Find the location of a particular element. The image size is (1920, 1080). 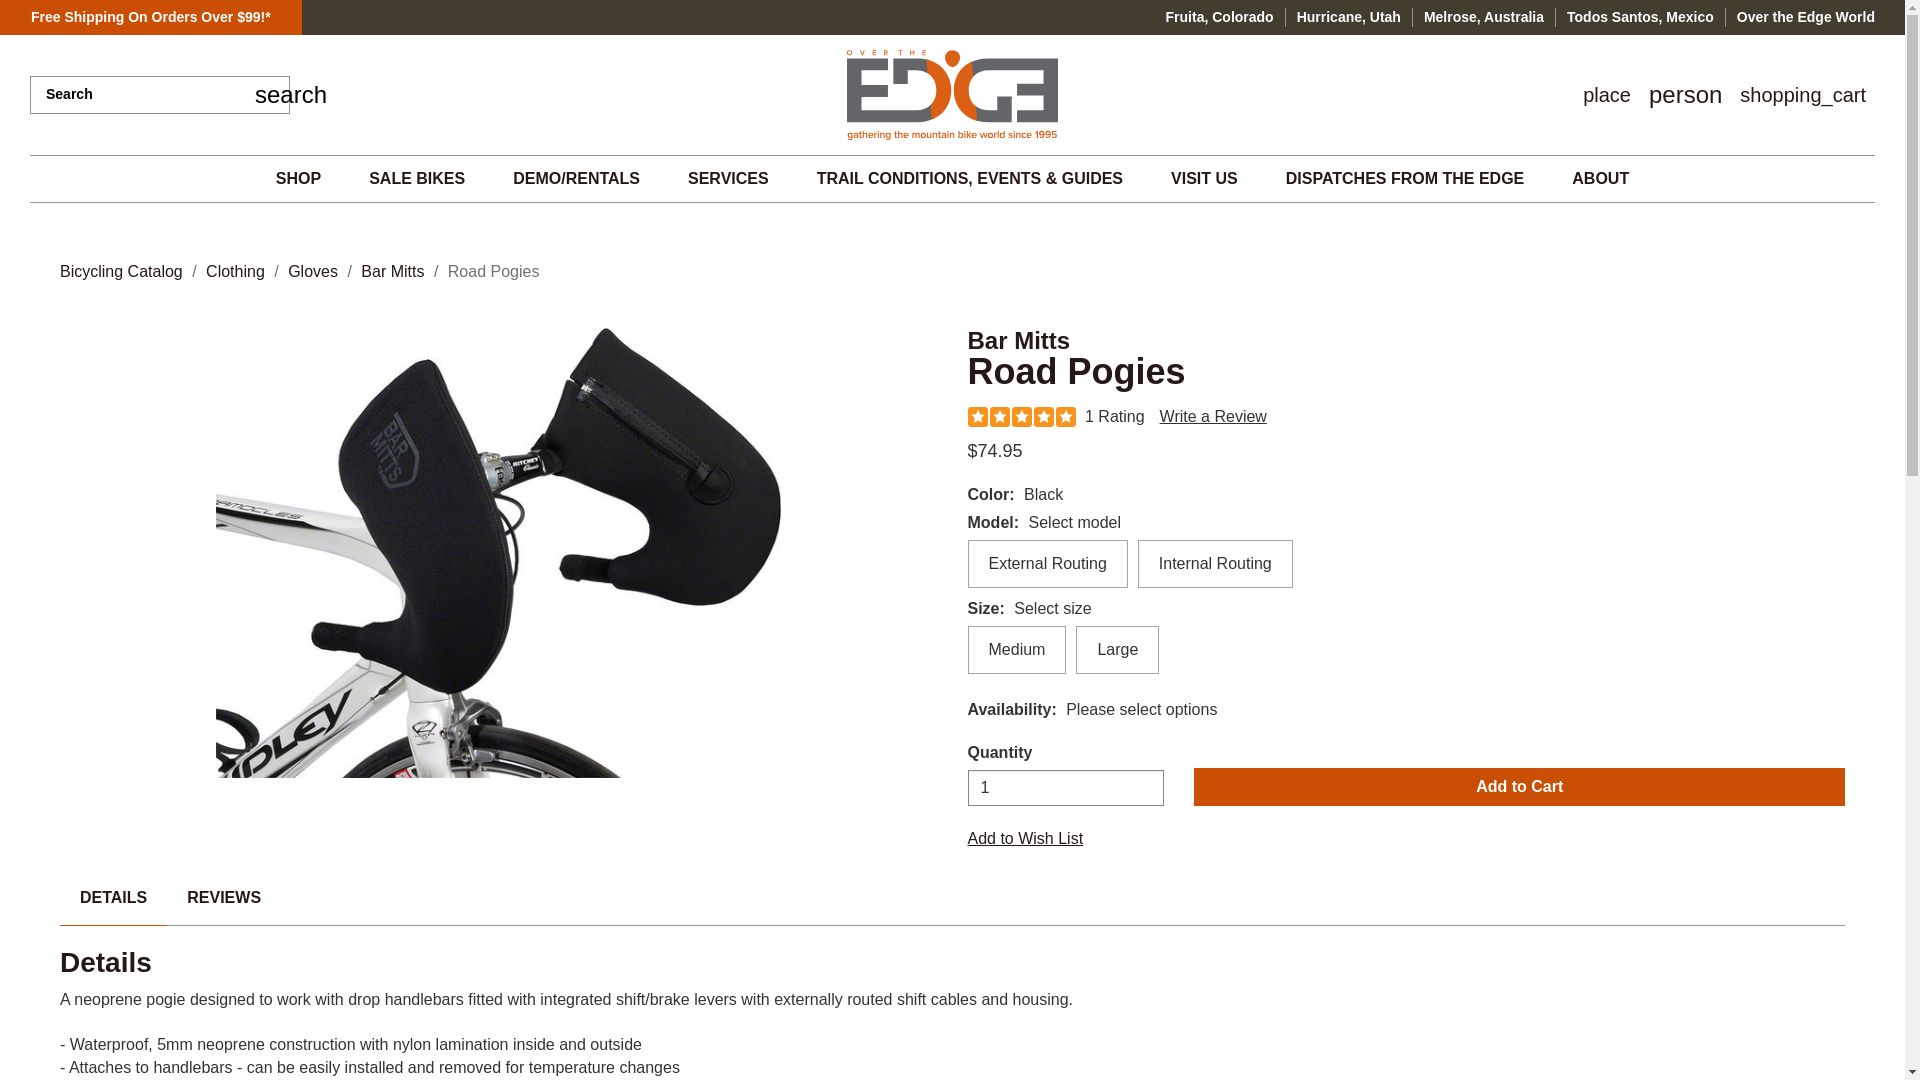

Hurricane, Utah is located at coordinates (1355, 18).